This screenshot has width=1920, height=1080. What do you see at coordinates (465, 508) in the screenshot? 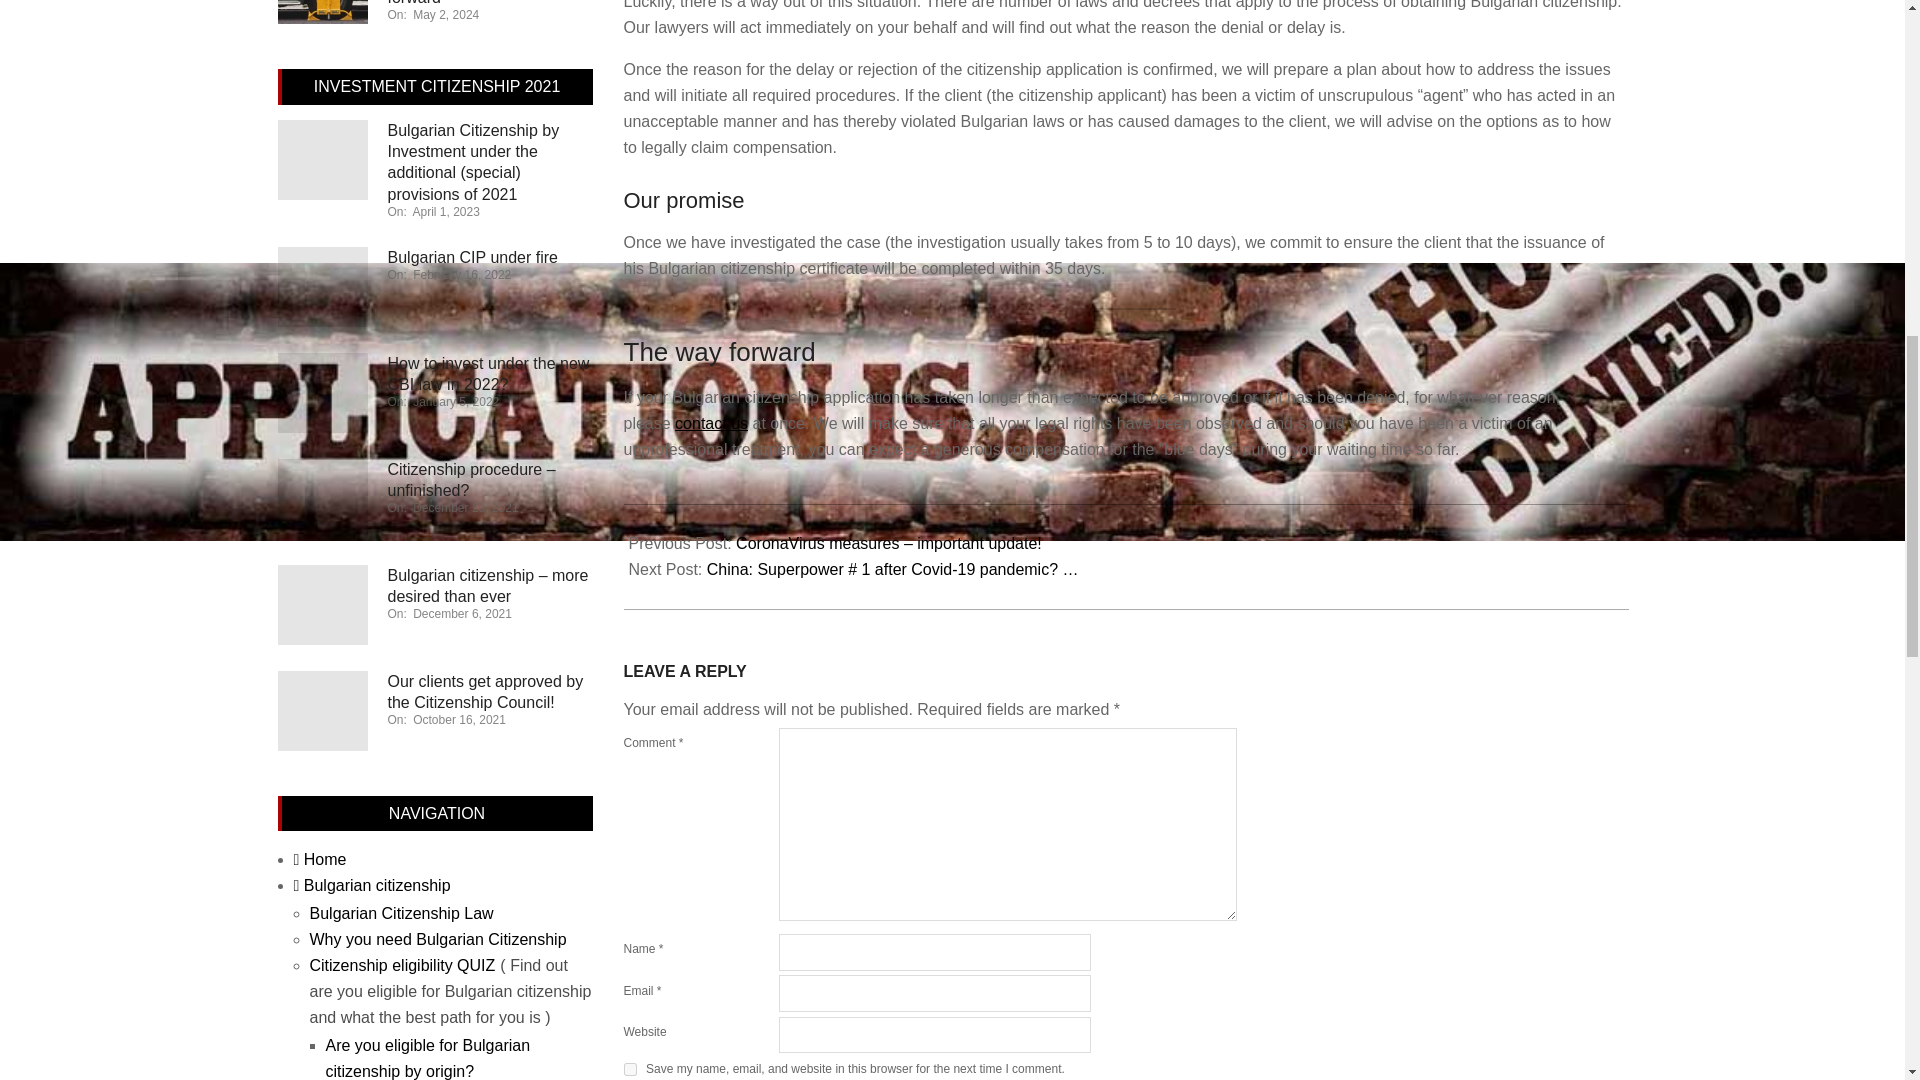
I see `Monday, December 20, 2021, 8:52 pm` at bounding box center [465, 508].